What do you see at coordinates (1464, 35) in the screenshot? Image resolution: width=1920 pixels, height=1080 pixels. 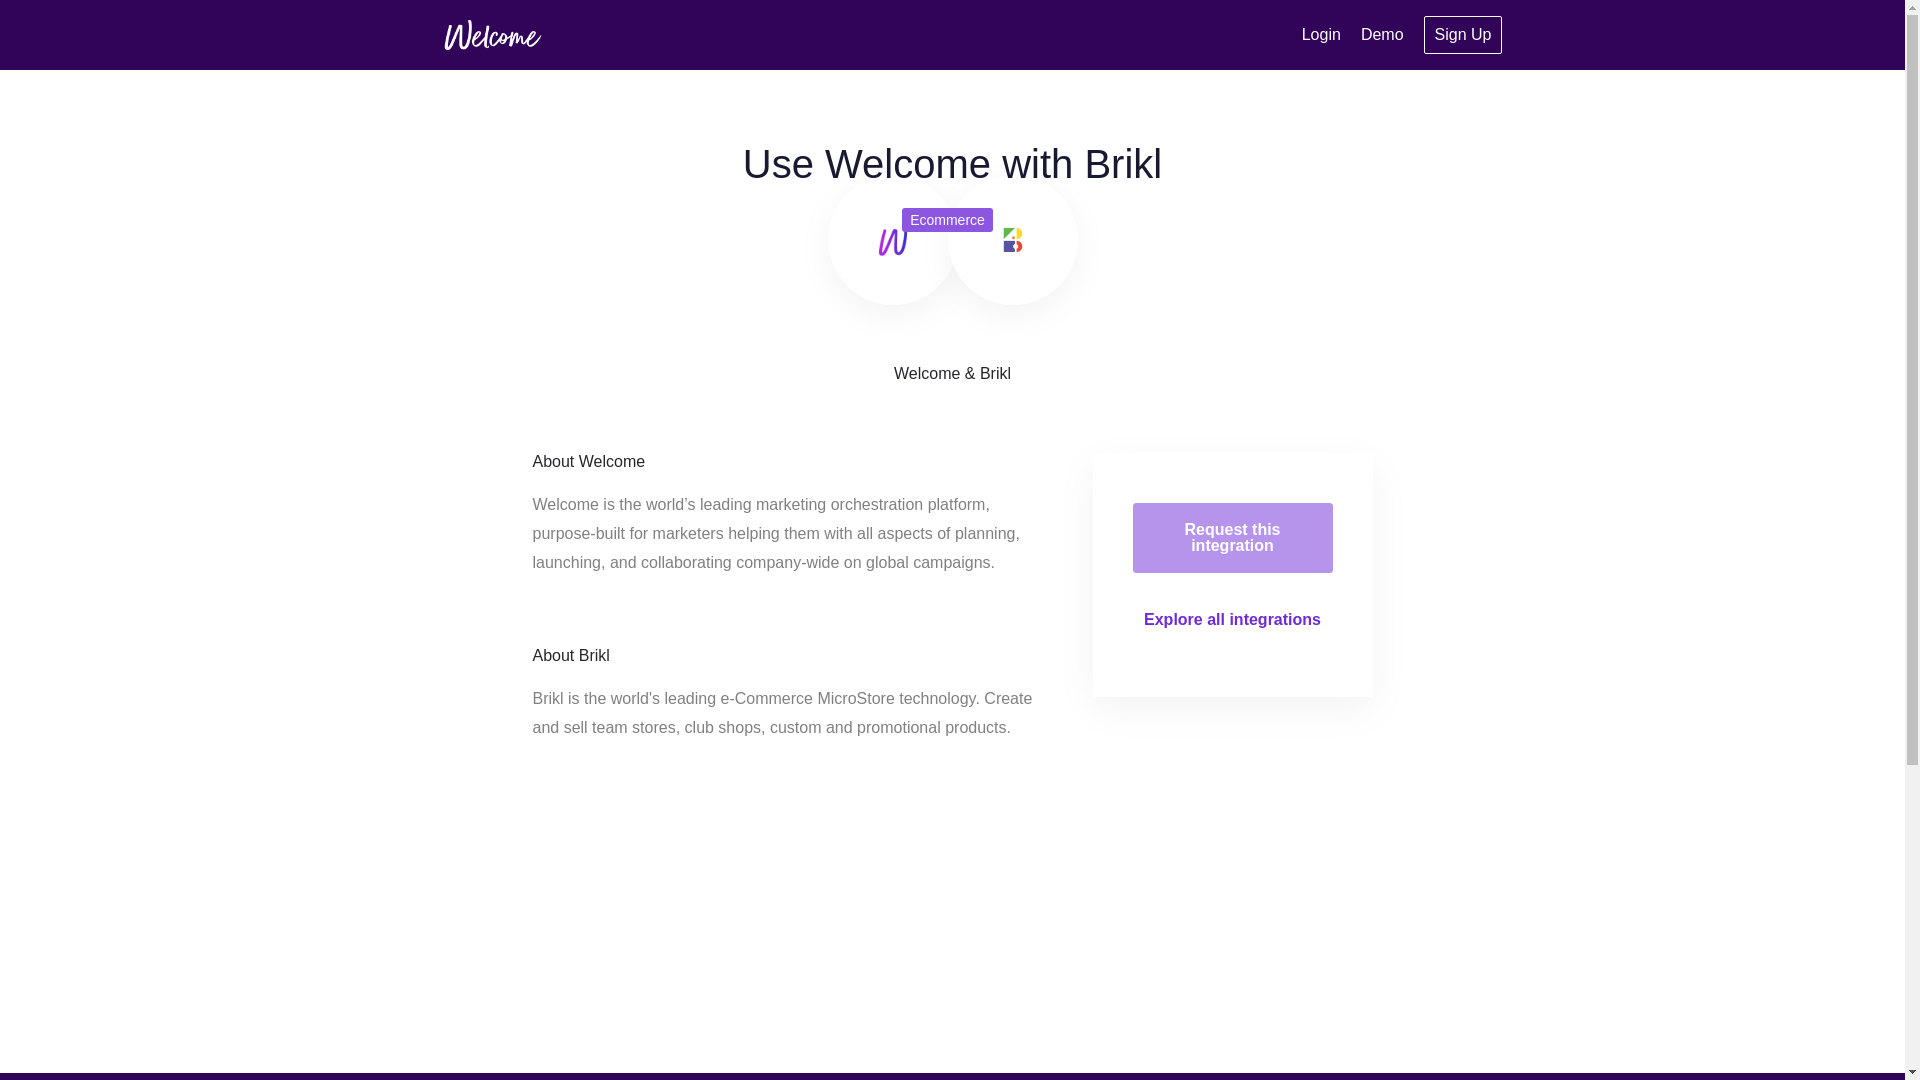 I see `Sign Up` at bounding box center [1464, 35].